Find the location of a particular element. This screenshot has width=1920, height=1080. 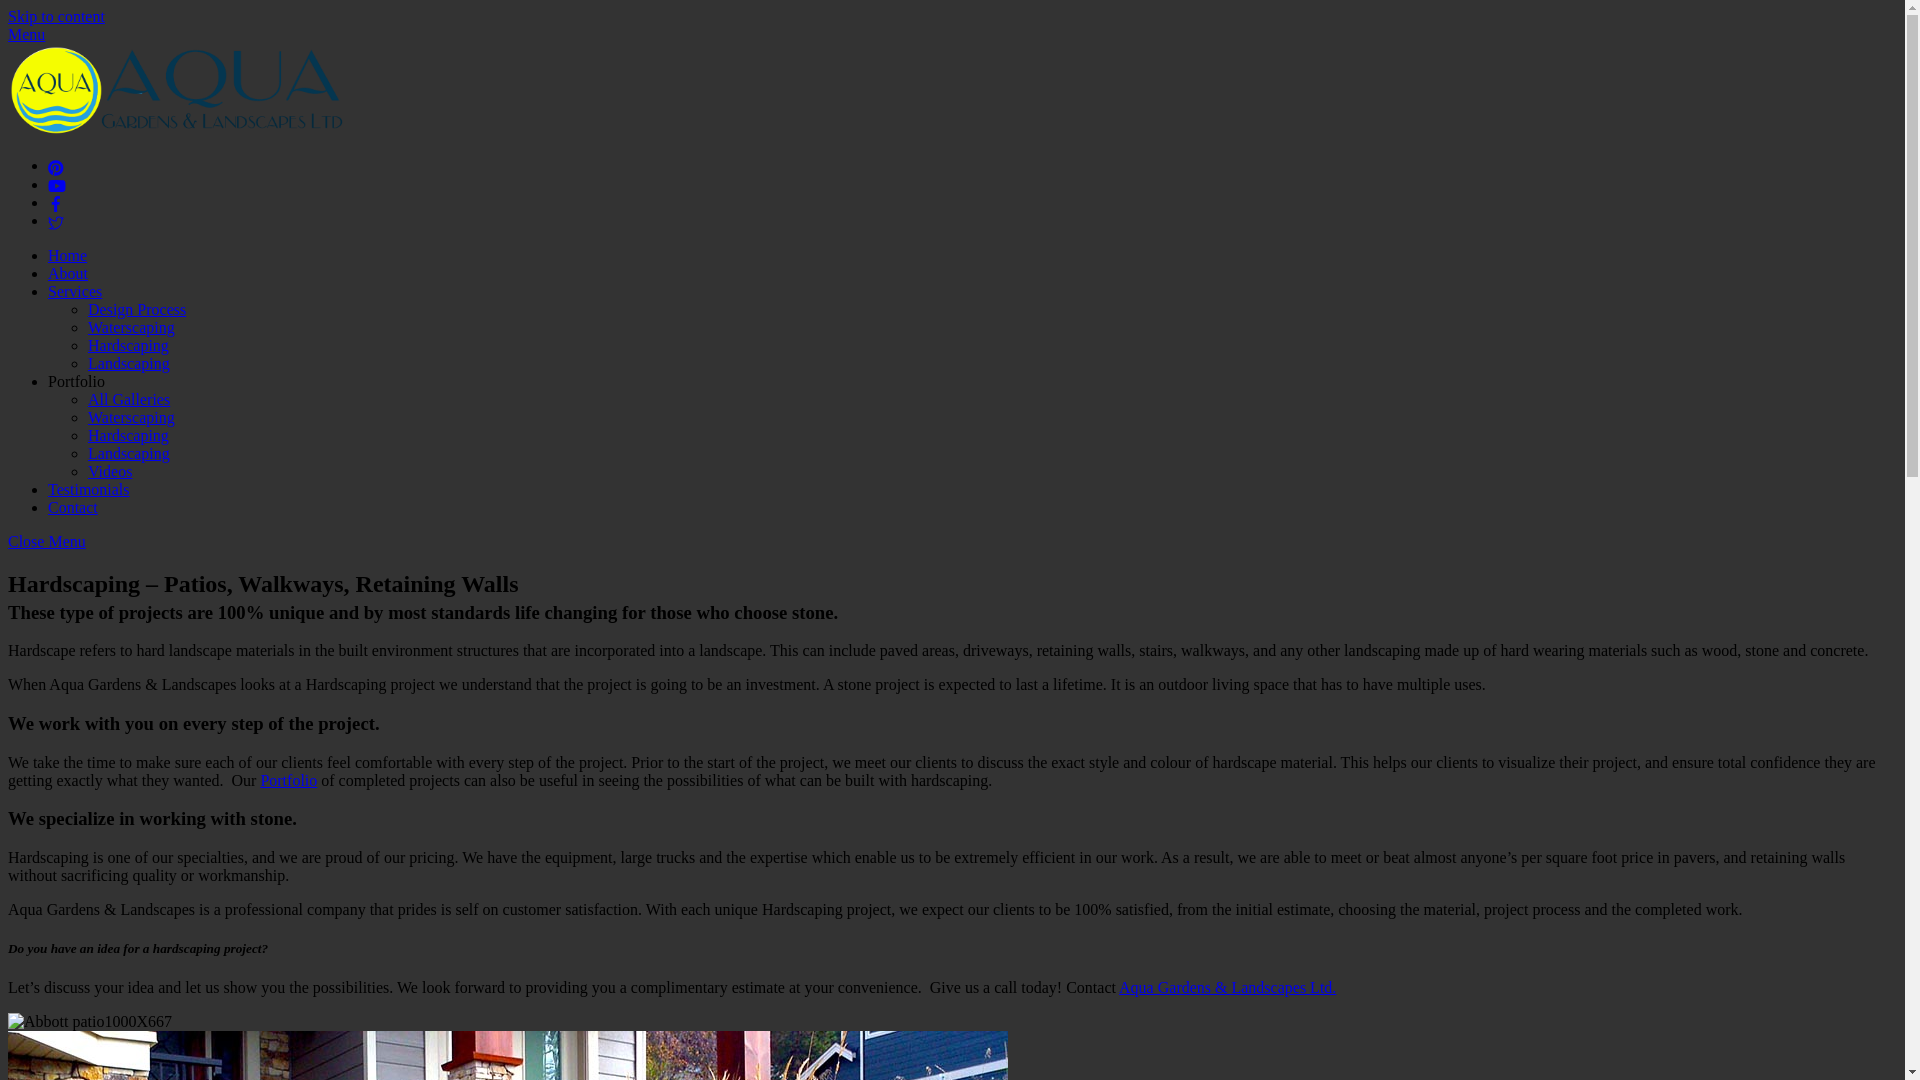

Hardscaping is located at coordinates (128, 346).